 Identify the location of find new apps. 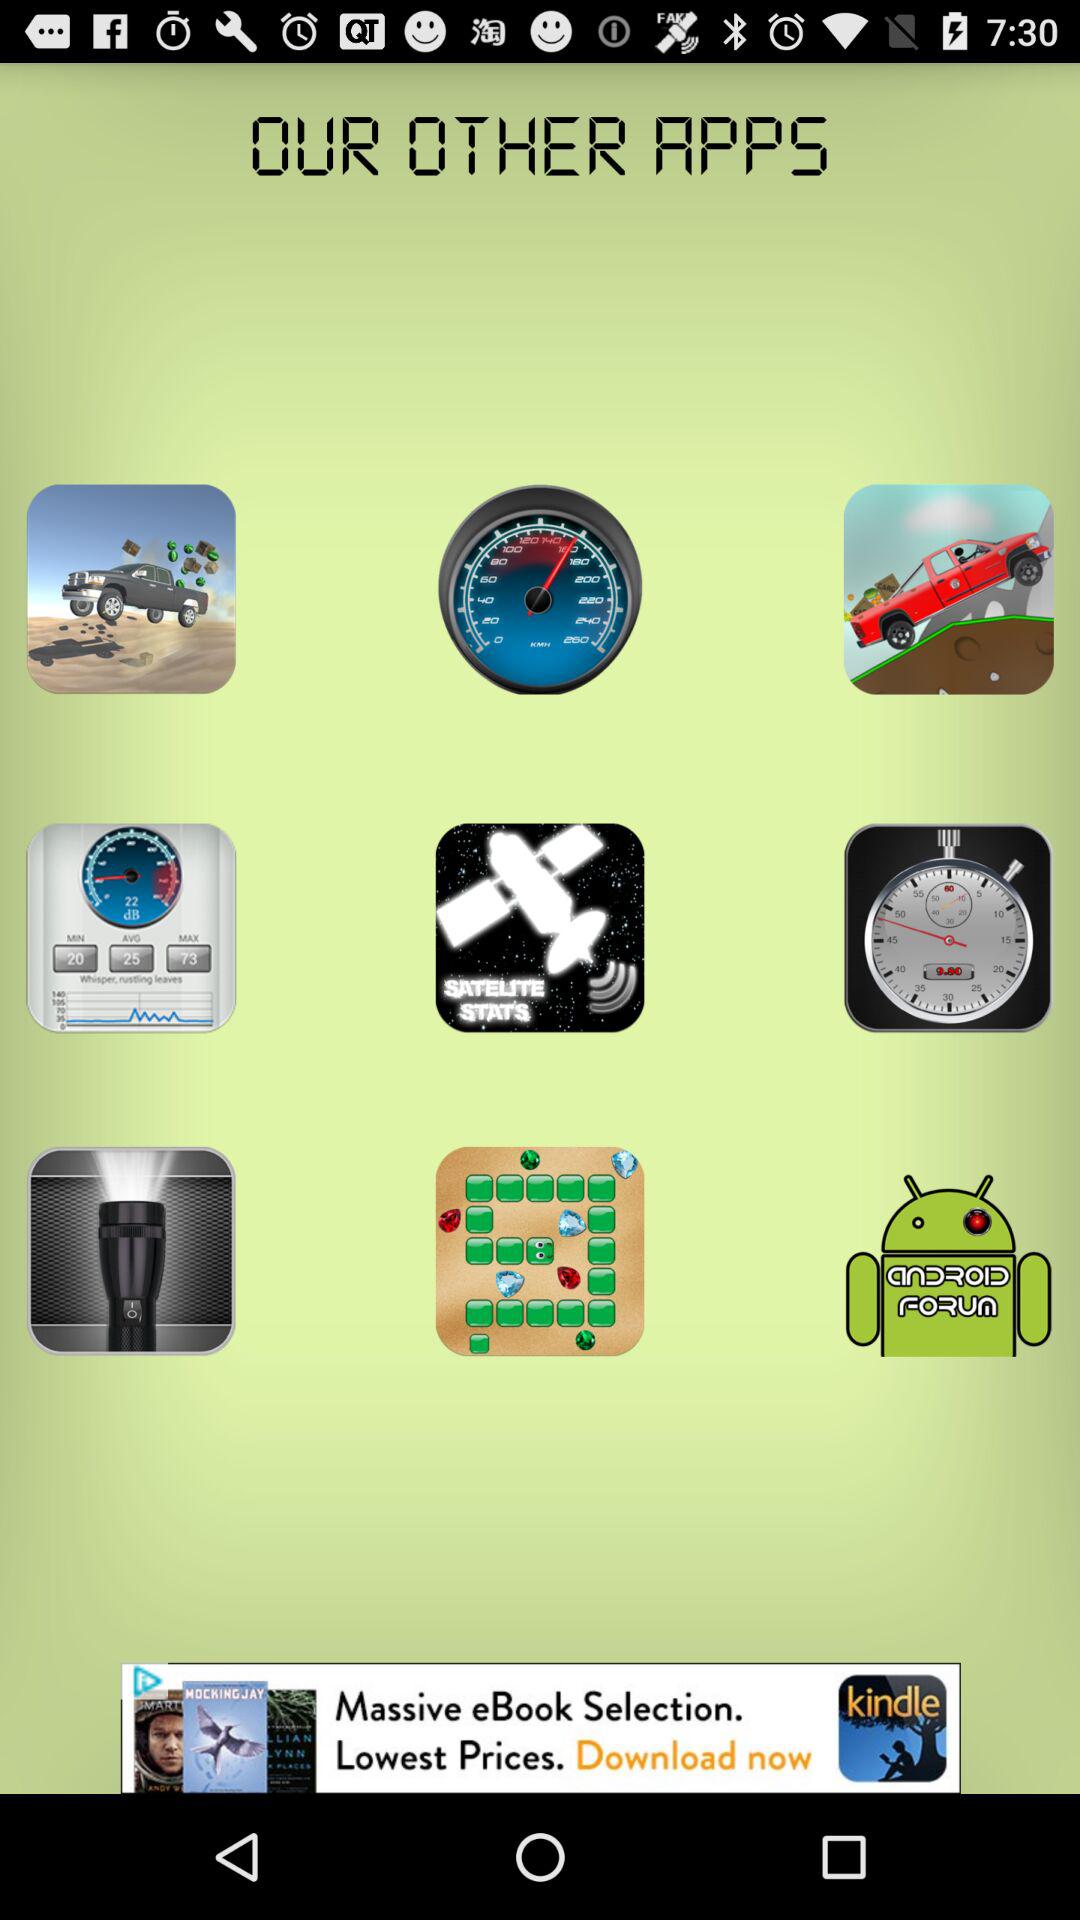
(131, 1251).